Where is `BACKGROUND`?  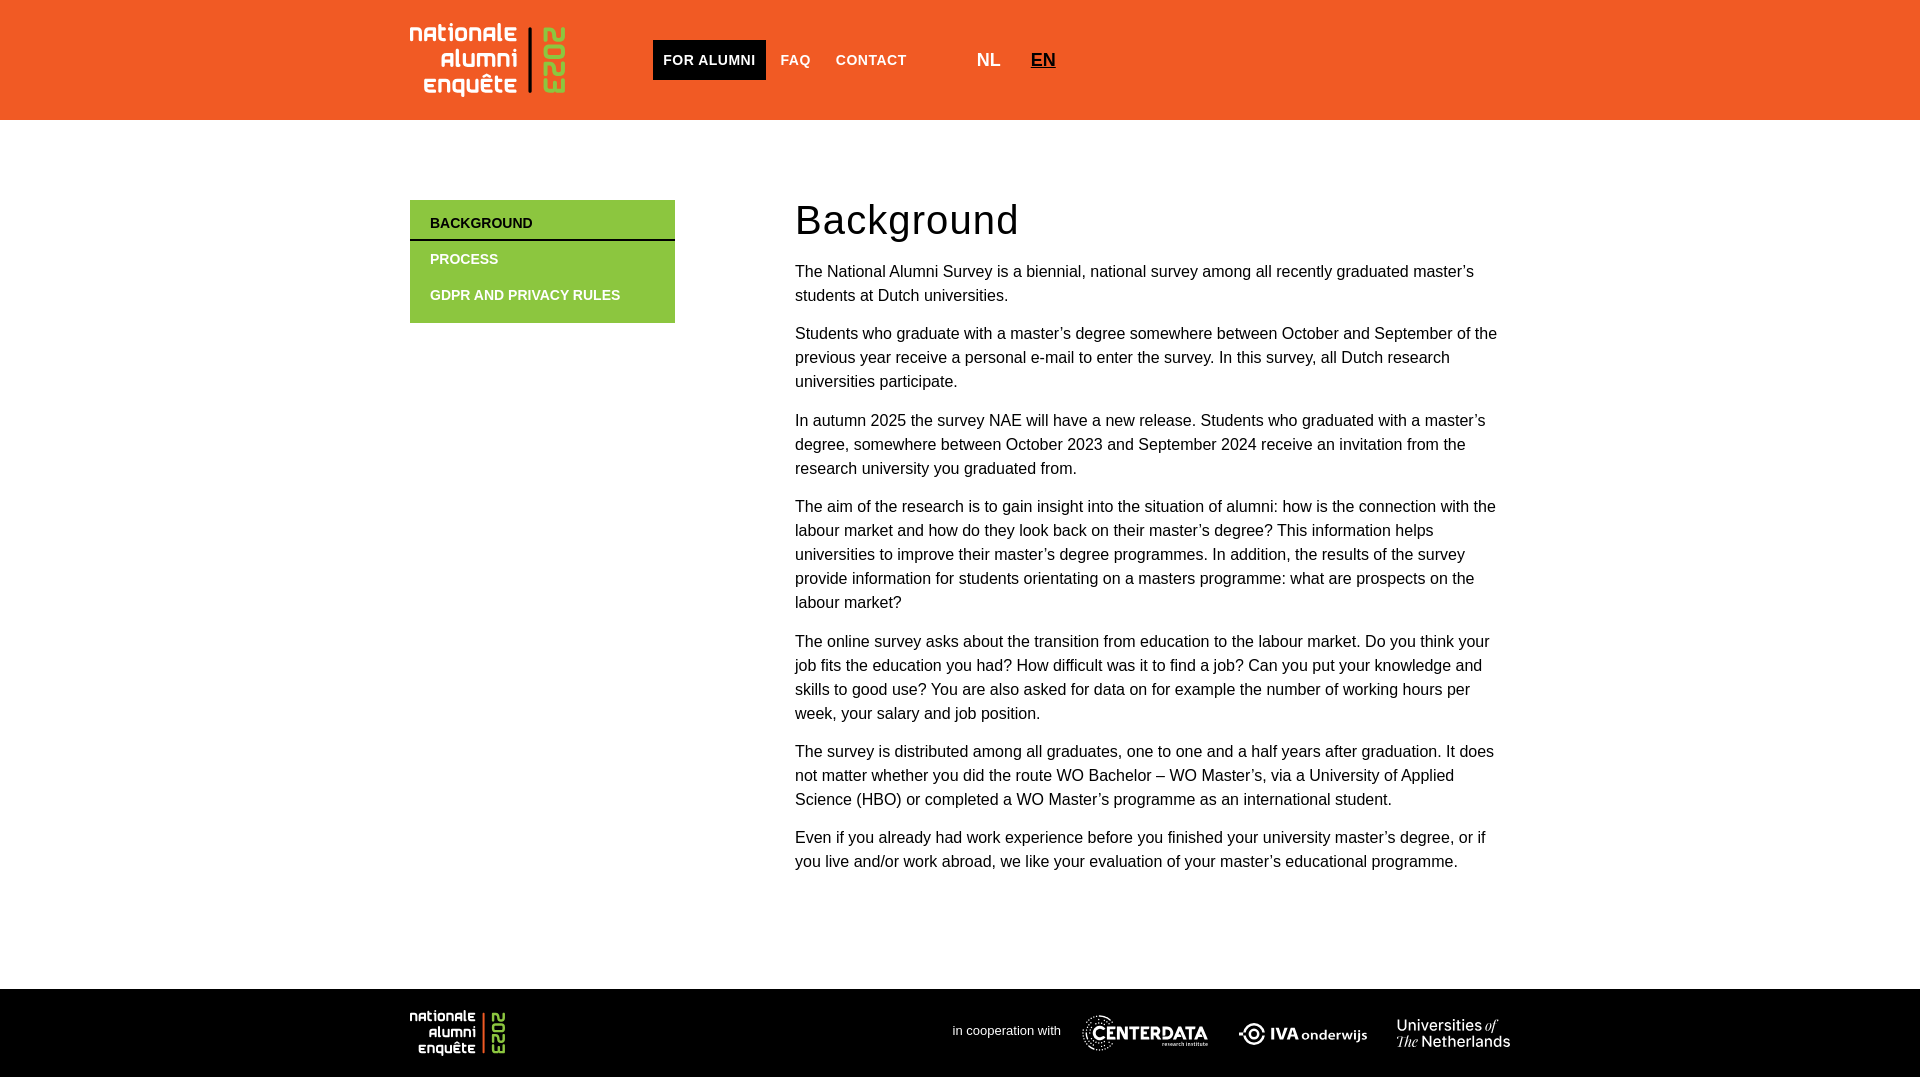 BACKGROUND is located at coordinates (542, 222).